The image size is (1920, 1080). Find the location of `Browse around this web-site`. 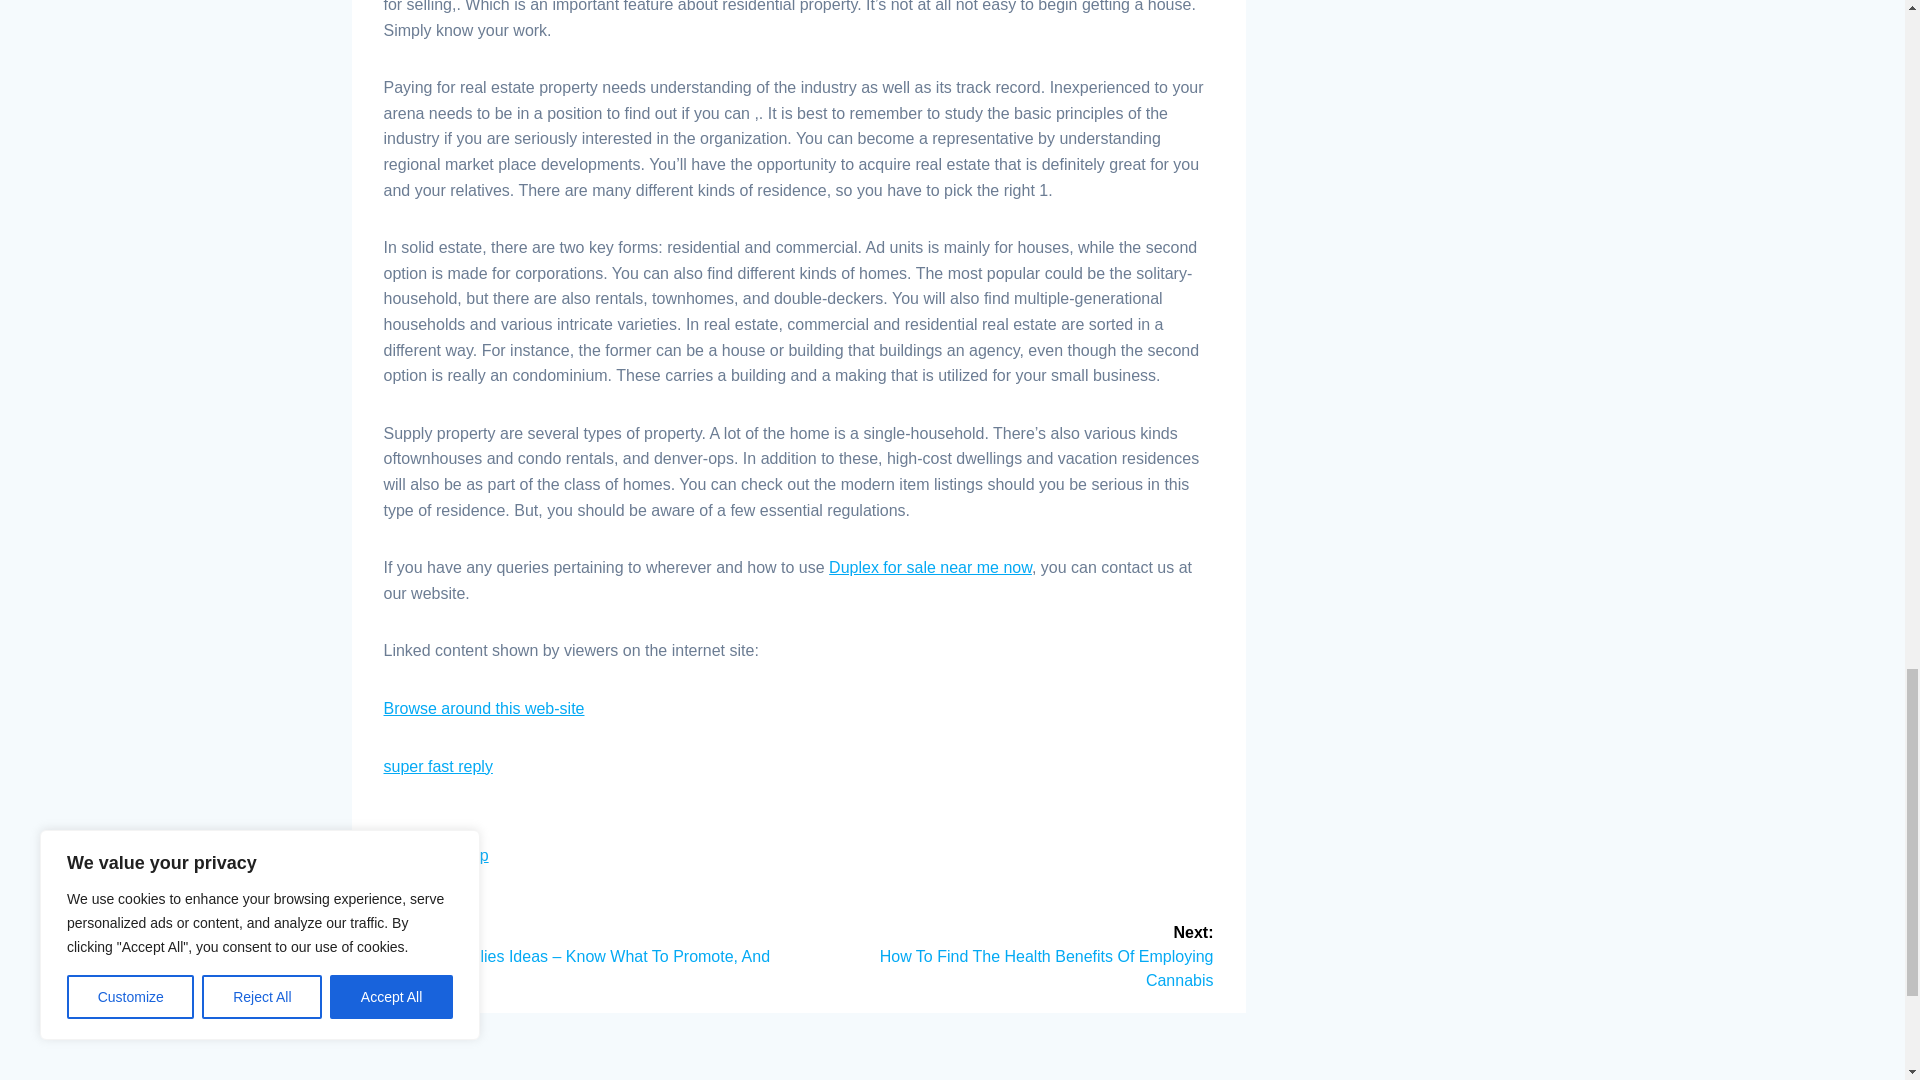

Browse around this web-site is located at coordinates (484, 708).